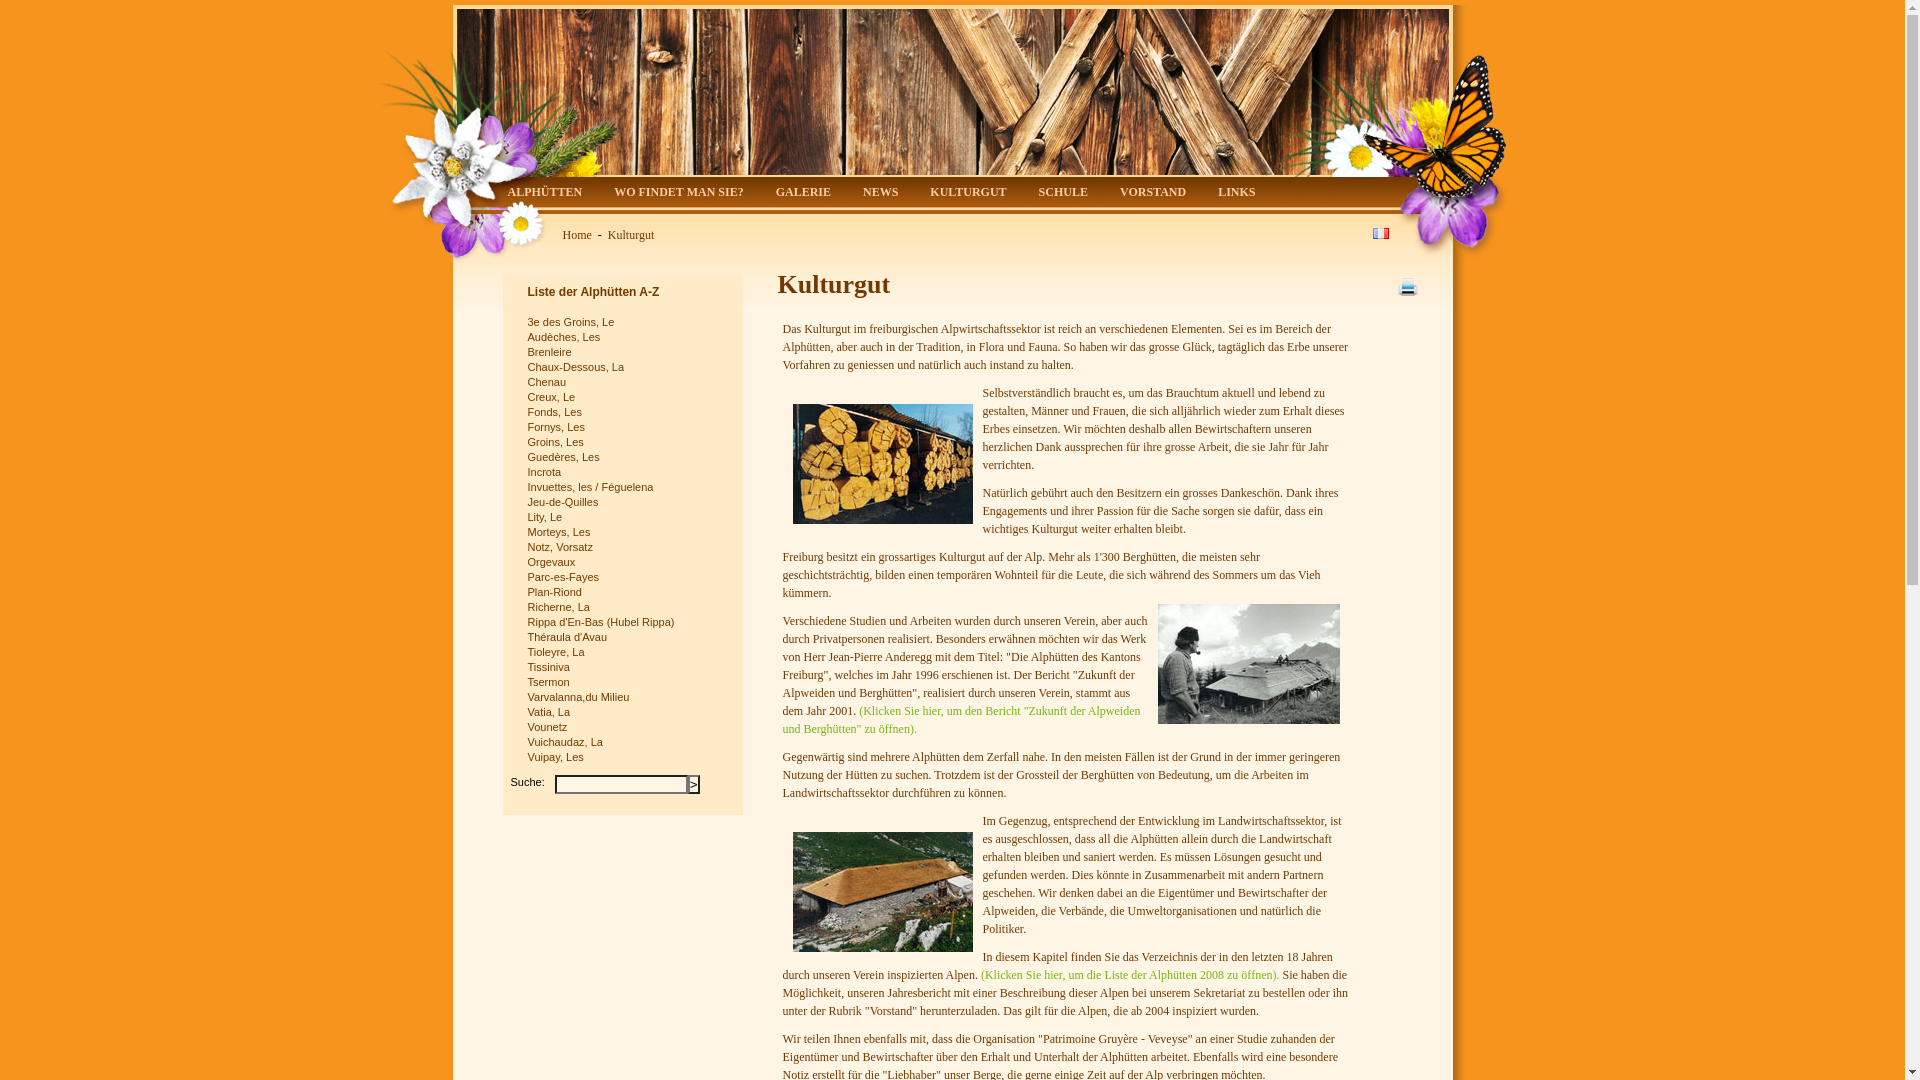  Describe the element at coordinates (1153, 194) in the screenshot. I see `VORSTAND` at that location.